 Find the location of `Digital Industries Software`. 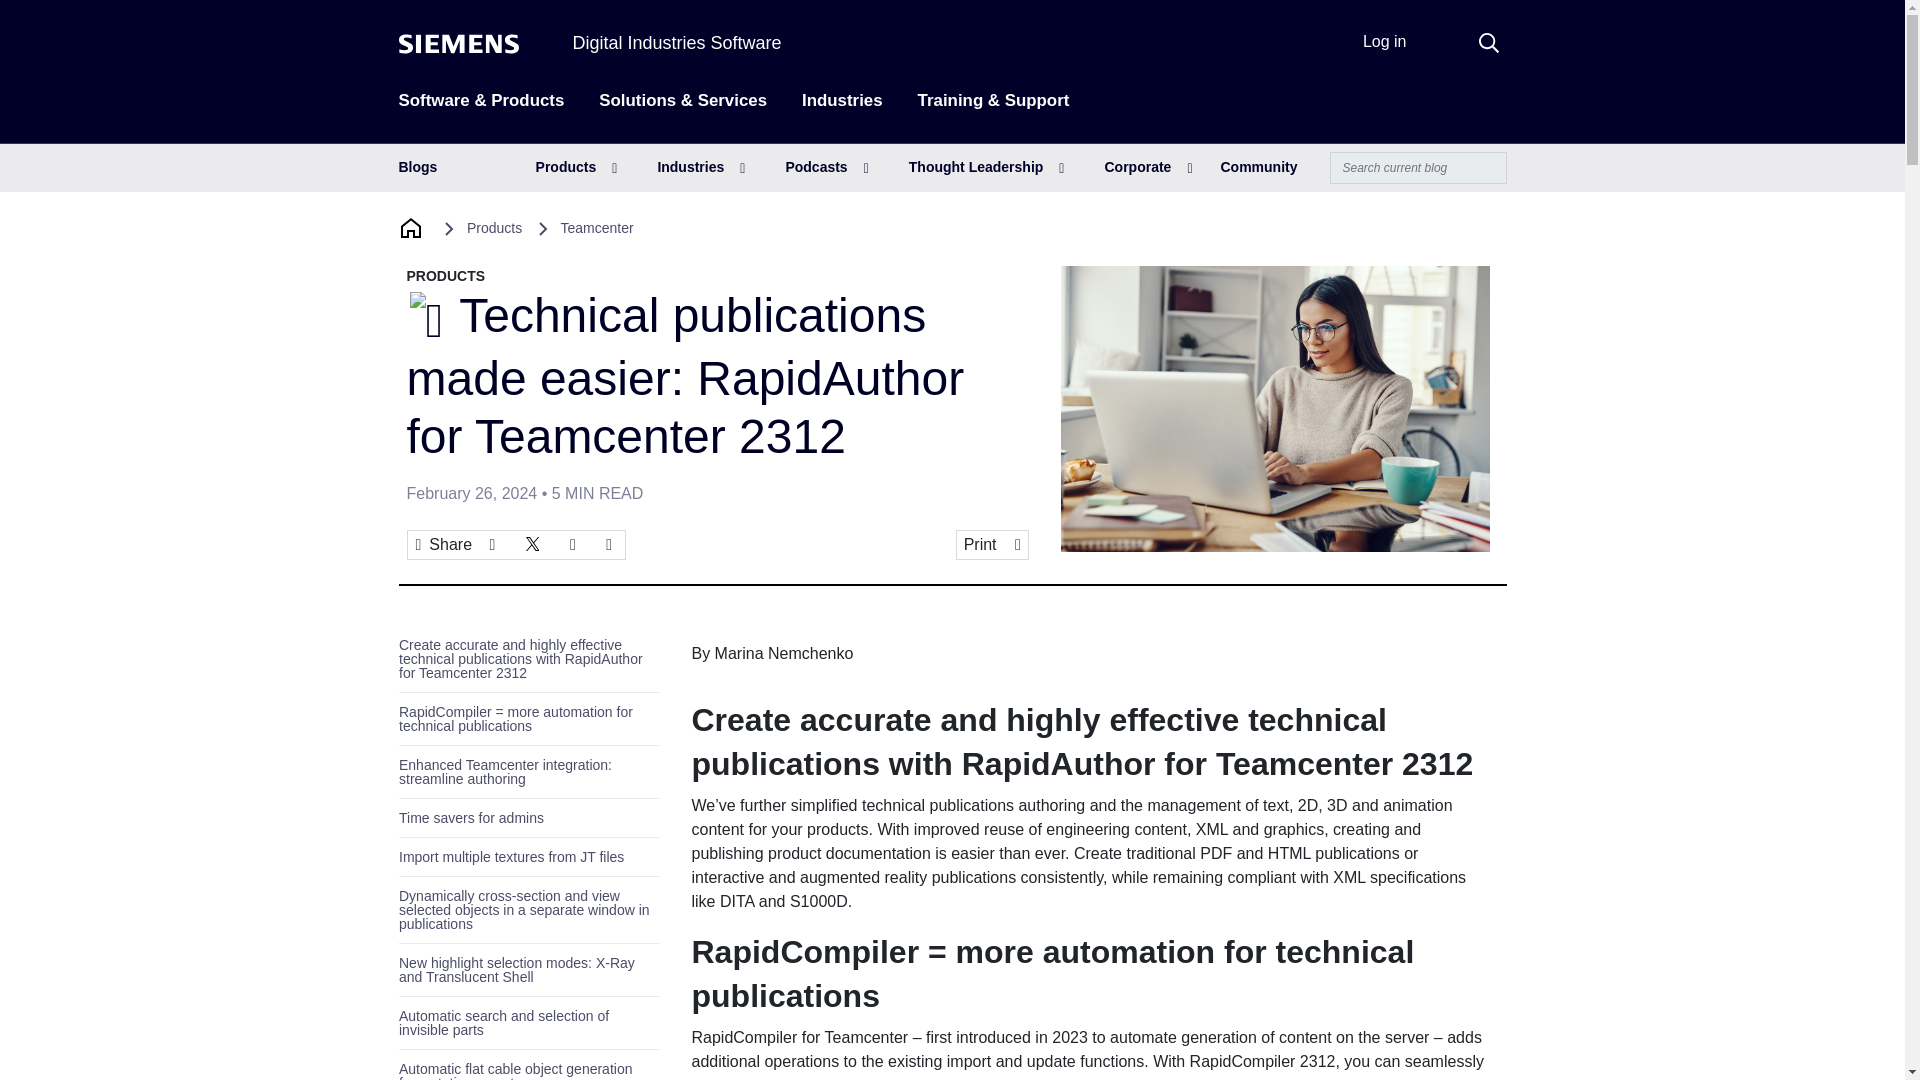

Digital Industries Software is located at coordinates (676, 42).